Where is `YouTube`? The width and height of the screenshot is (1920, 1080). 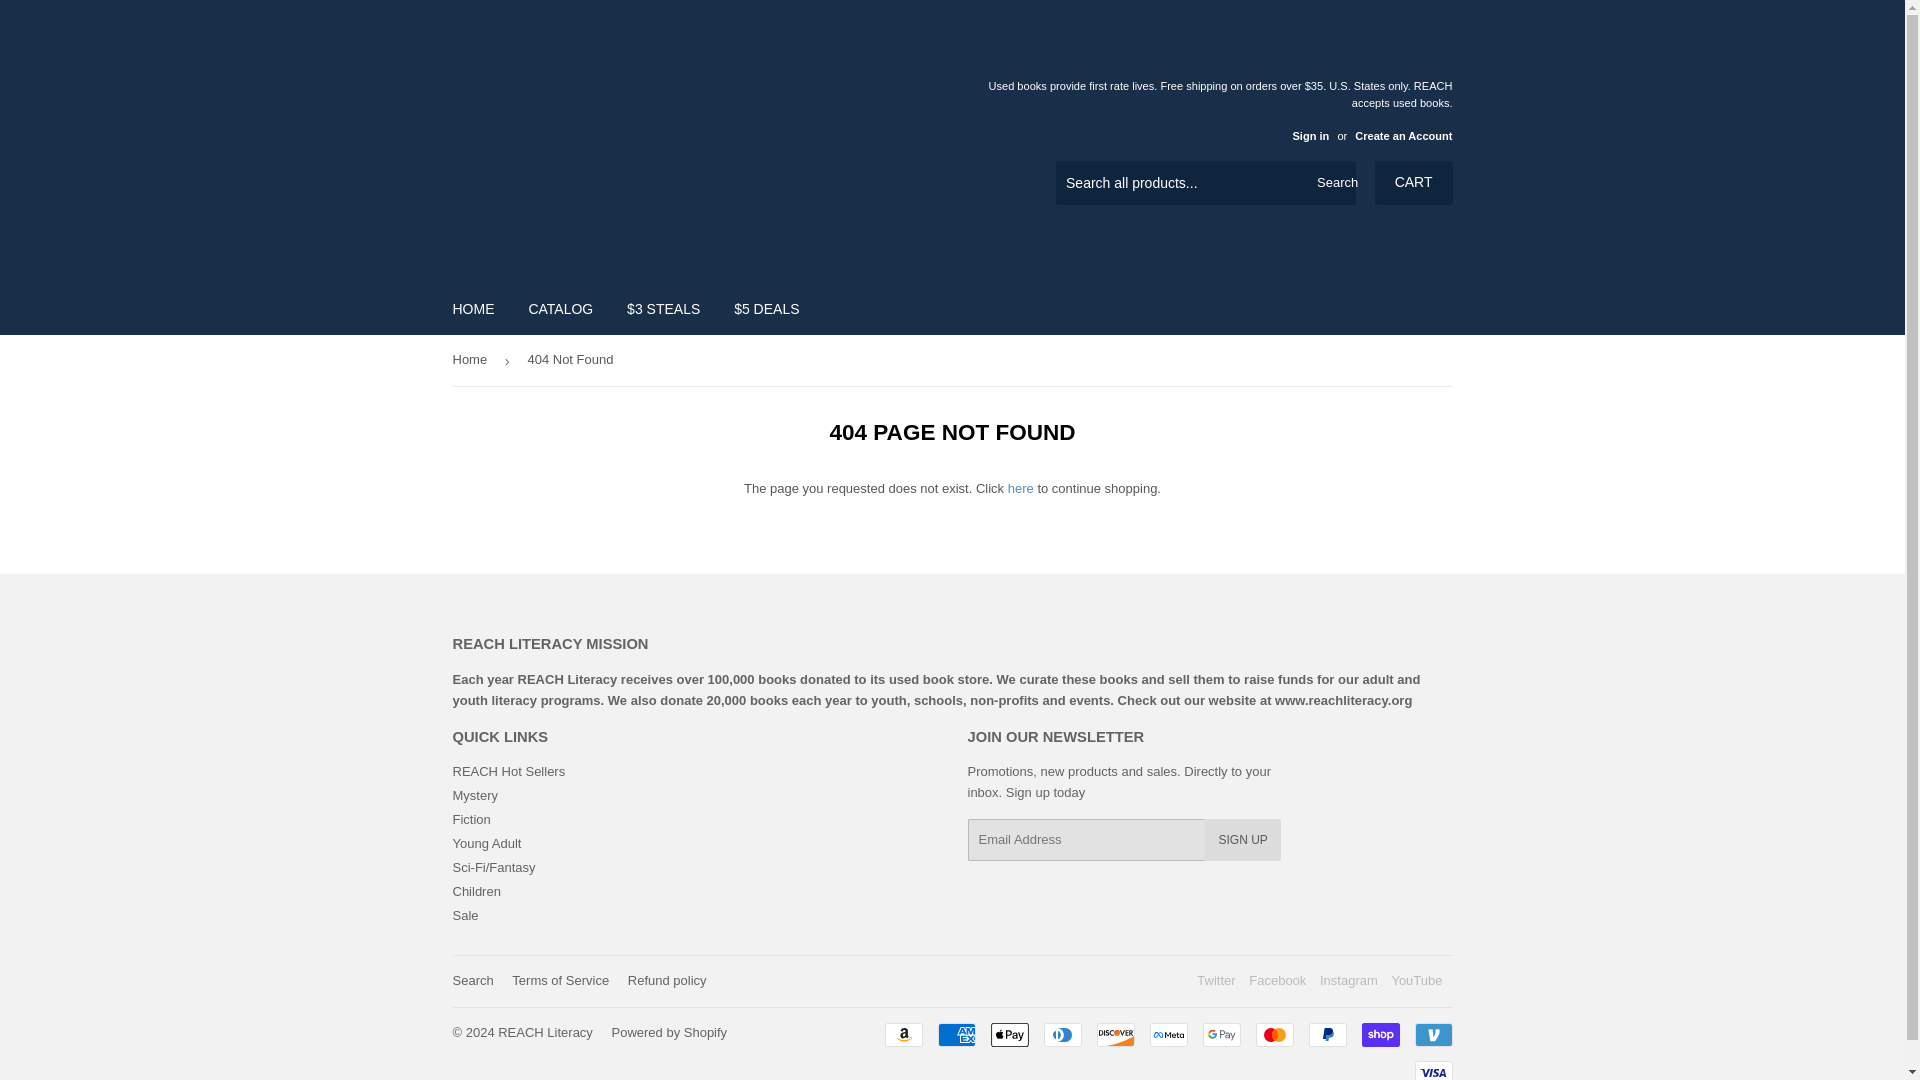
YouTube is located at coordinates (1416, 980).